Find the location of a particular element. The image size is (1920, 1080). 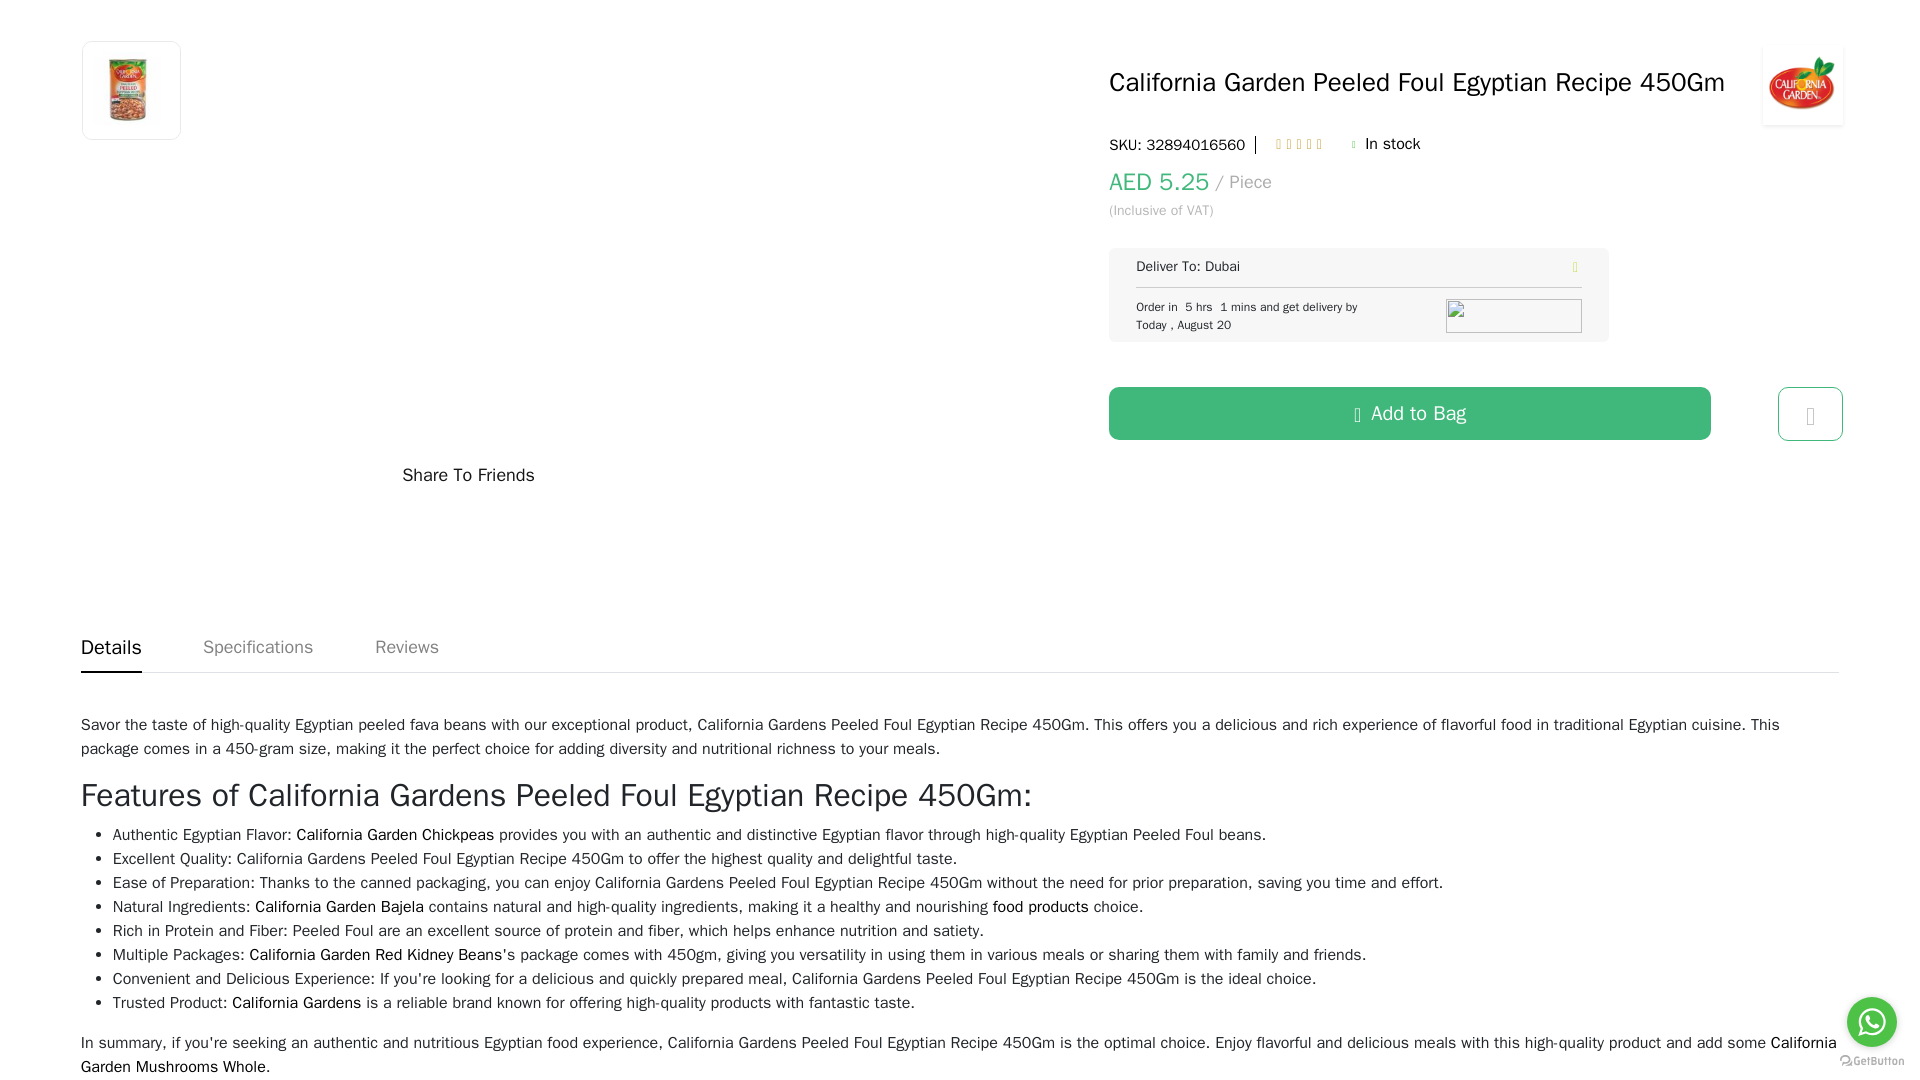

California Garden Chickpeas is located at coordinates (396, 834).